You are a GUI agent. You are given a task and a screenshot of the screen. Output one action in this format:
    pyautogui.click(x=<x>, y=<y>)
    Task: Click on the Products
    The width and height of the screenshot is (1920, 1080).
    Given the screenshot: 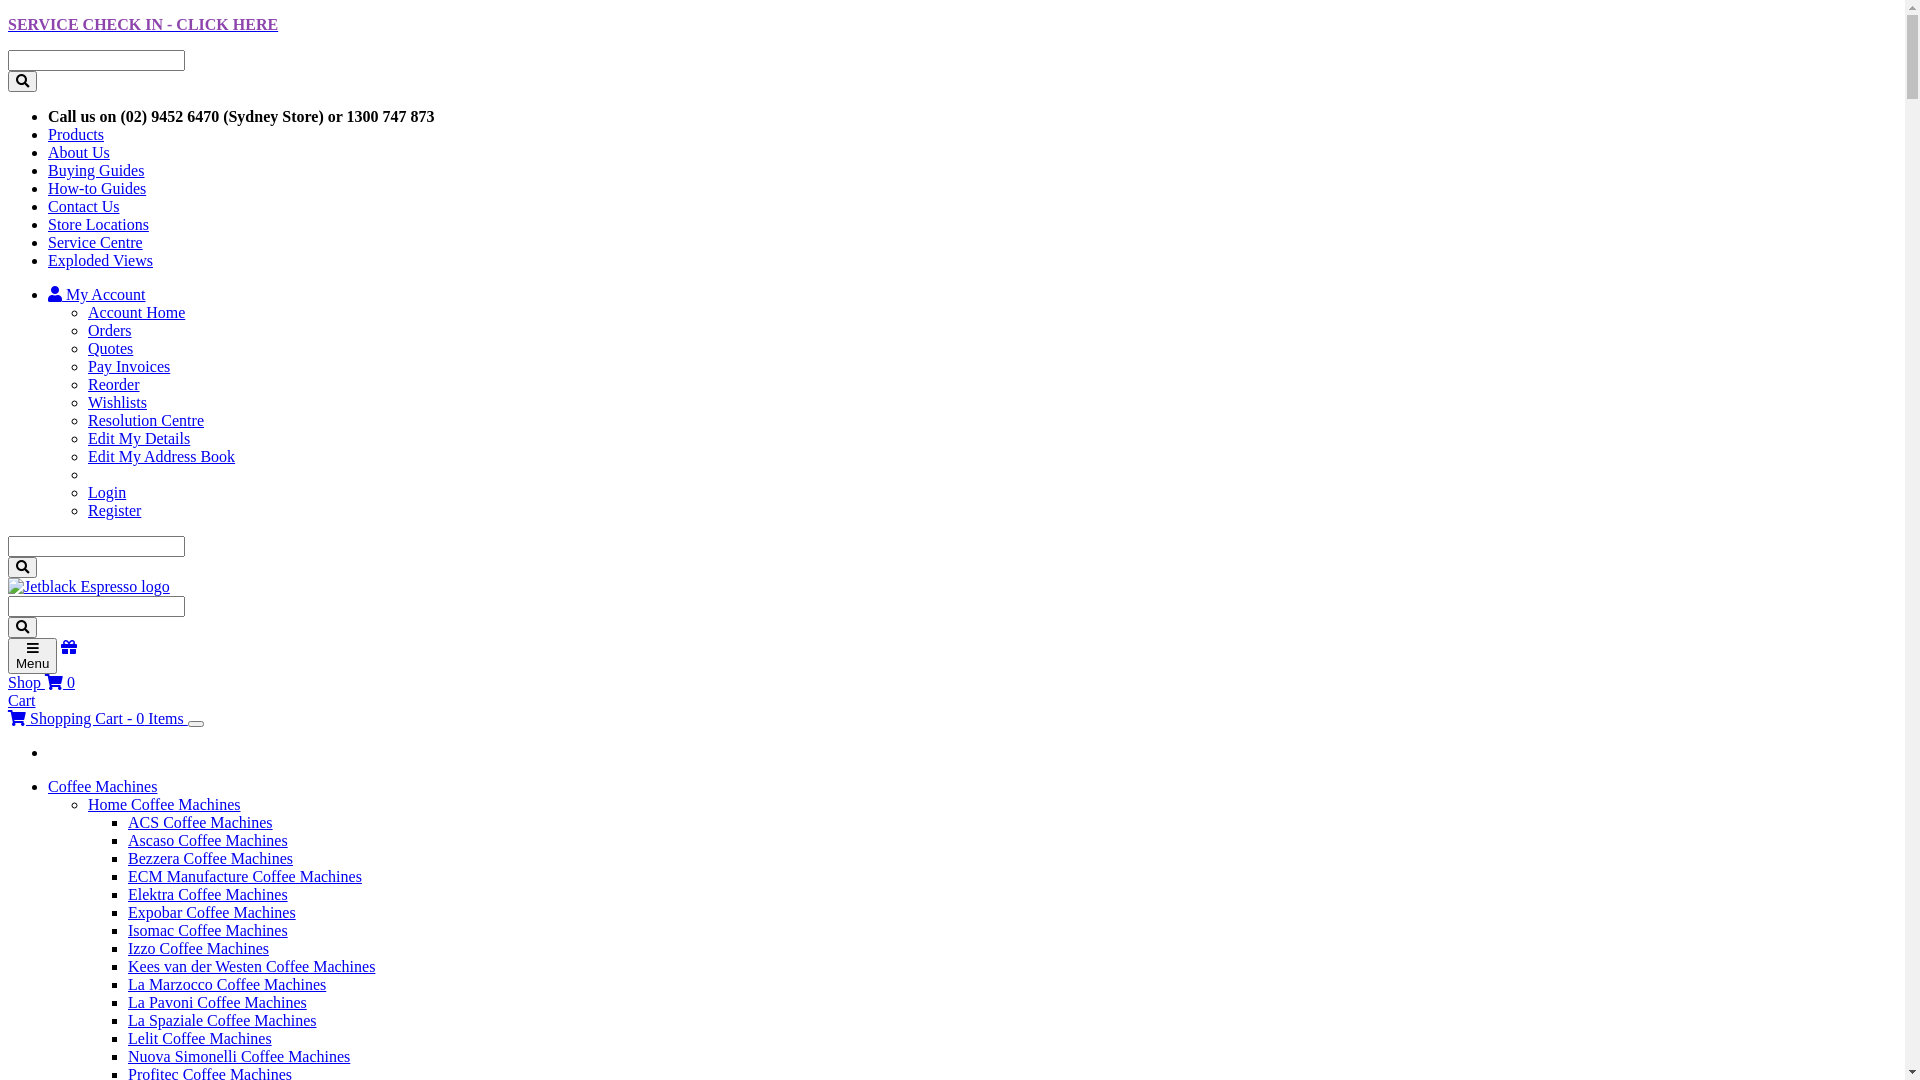 What is the action you would take?
    pyautogui.click(x=76, y=134)
    